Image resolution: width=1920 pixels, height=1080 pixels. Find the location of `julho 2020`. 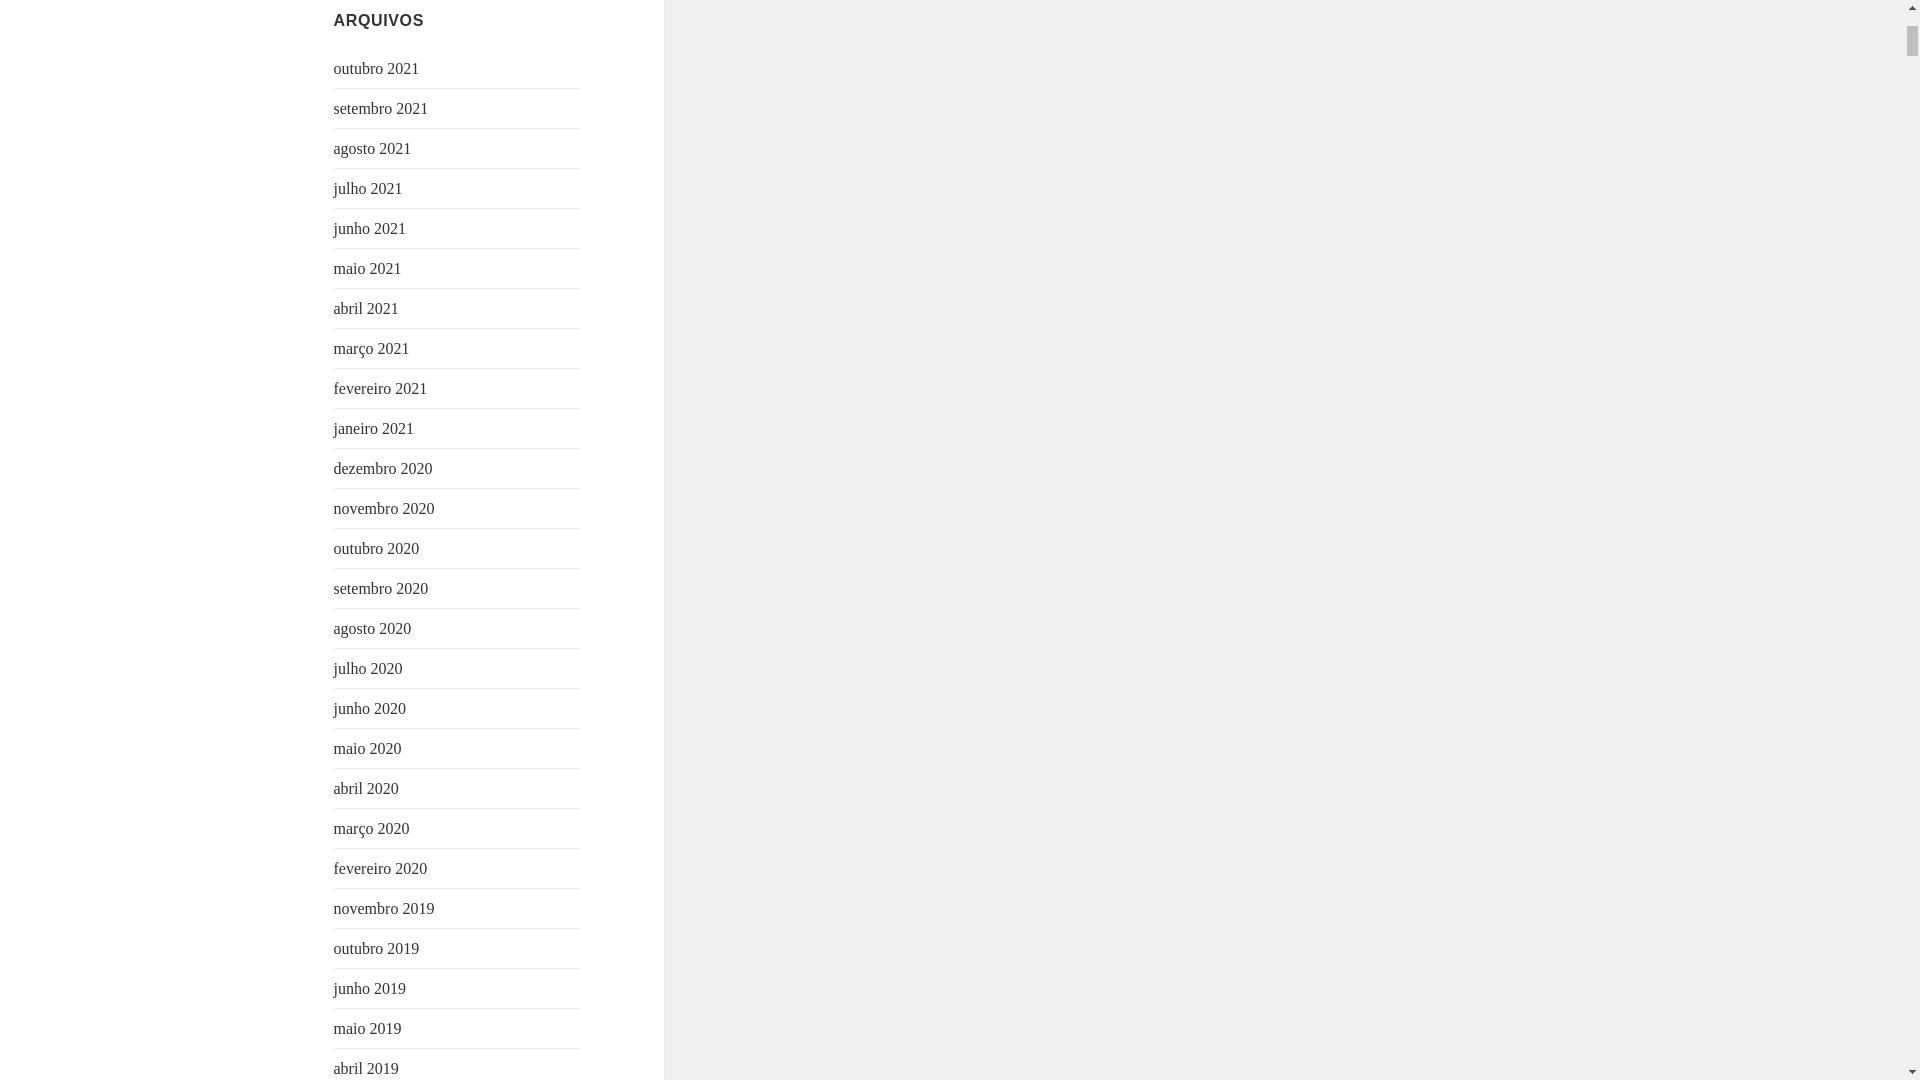

julho 2020 is located at coordinates (368, 668).